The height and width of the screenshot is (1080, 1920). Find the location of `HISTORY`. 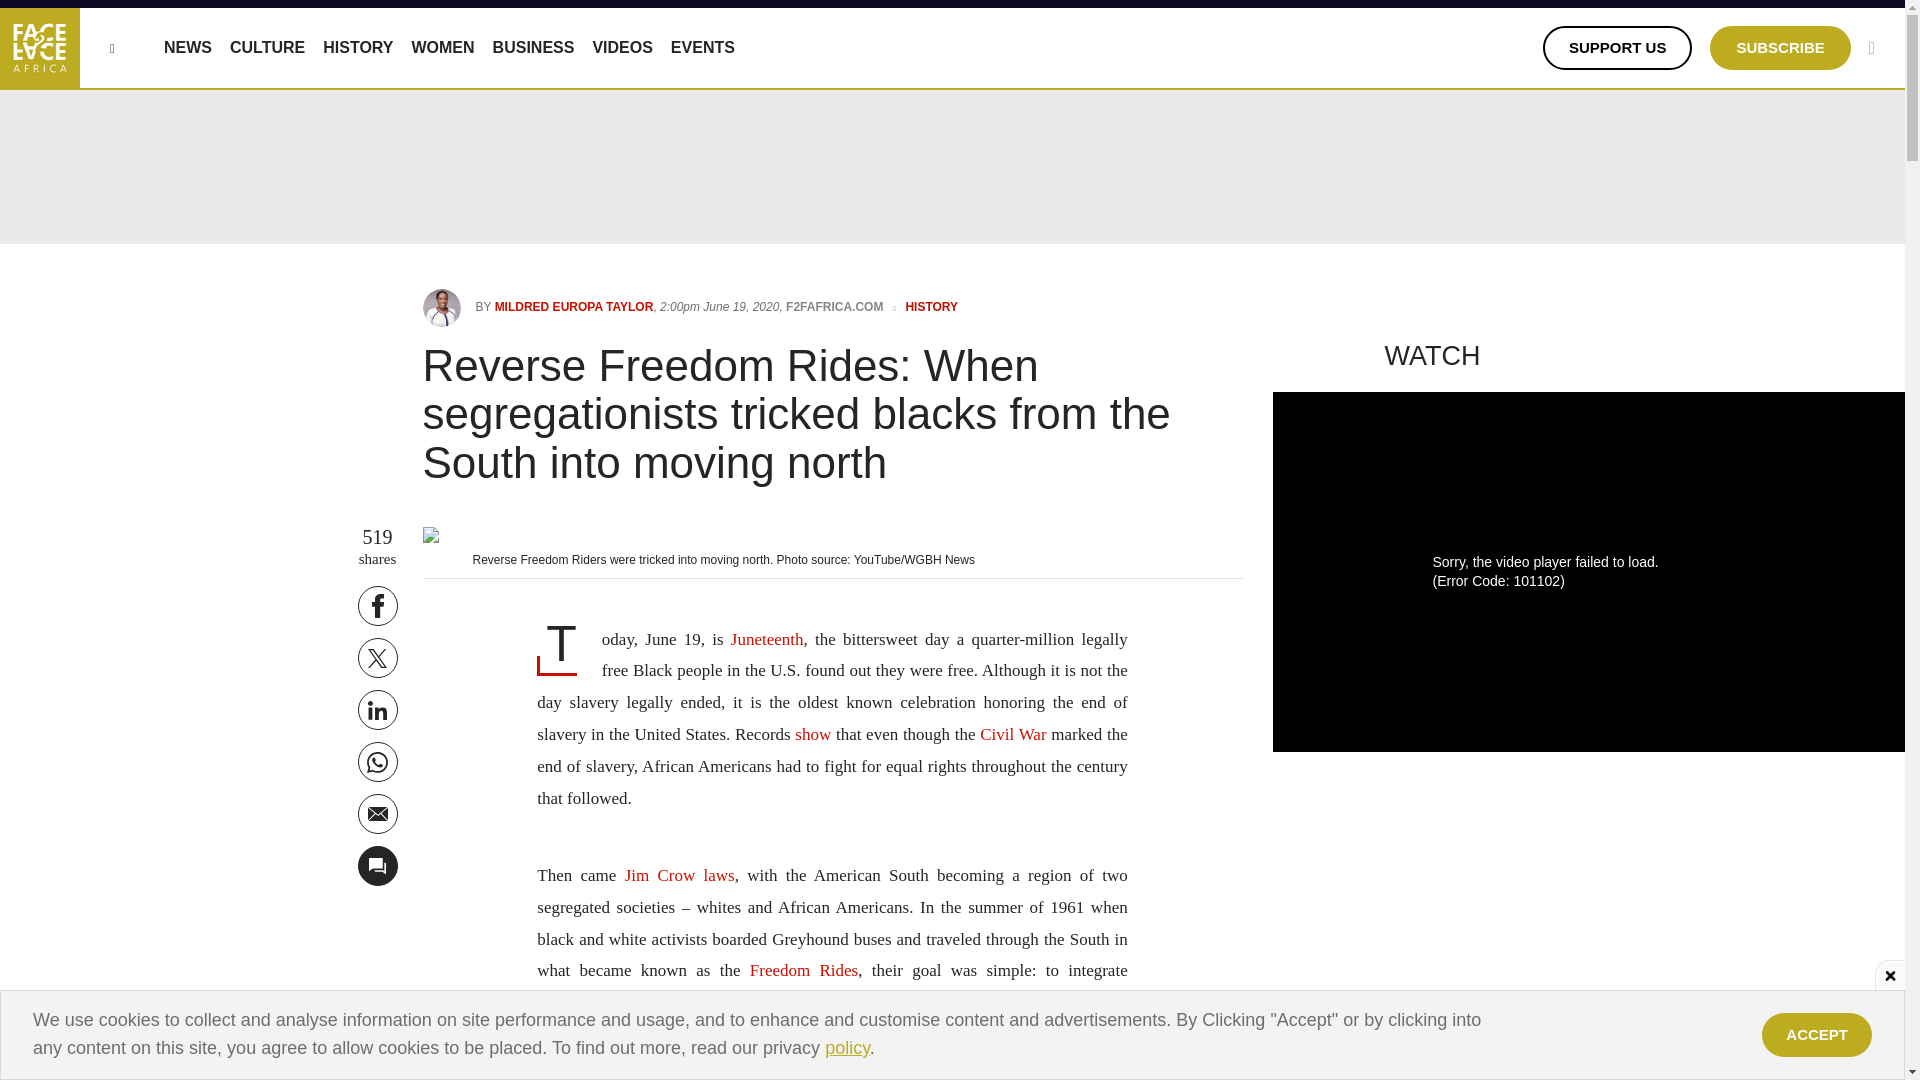

HISTORY is located at coordinates (358, 47).